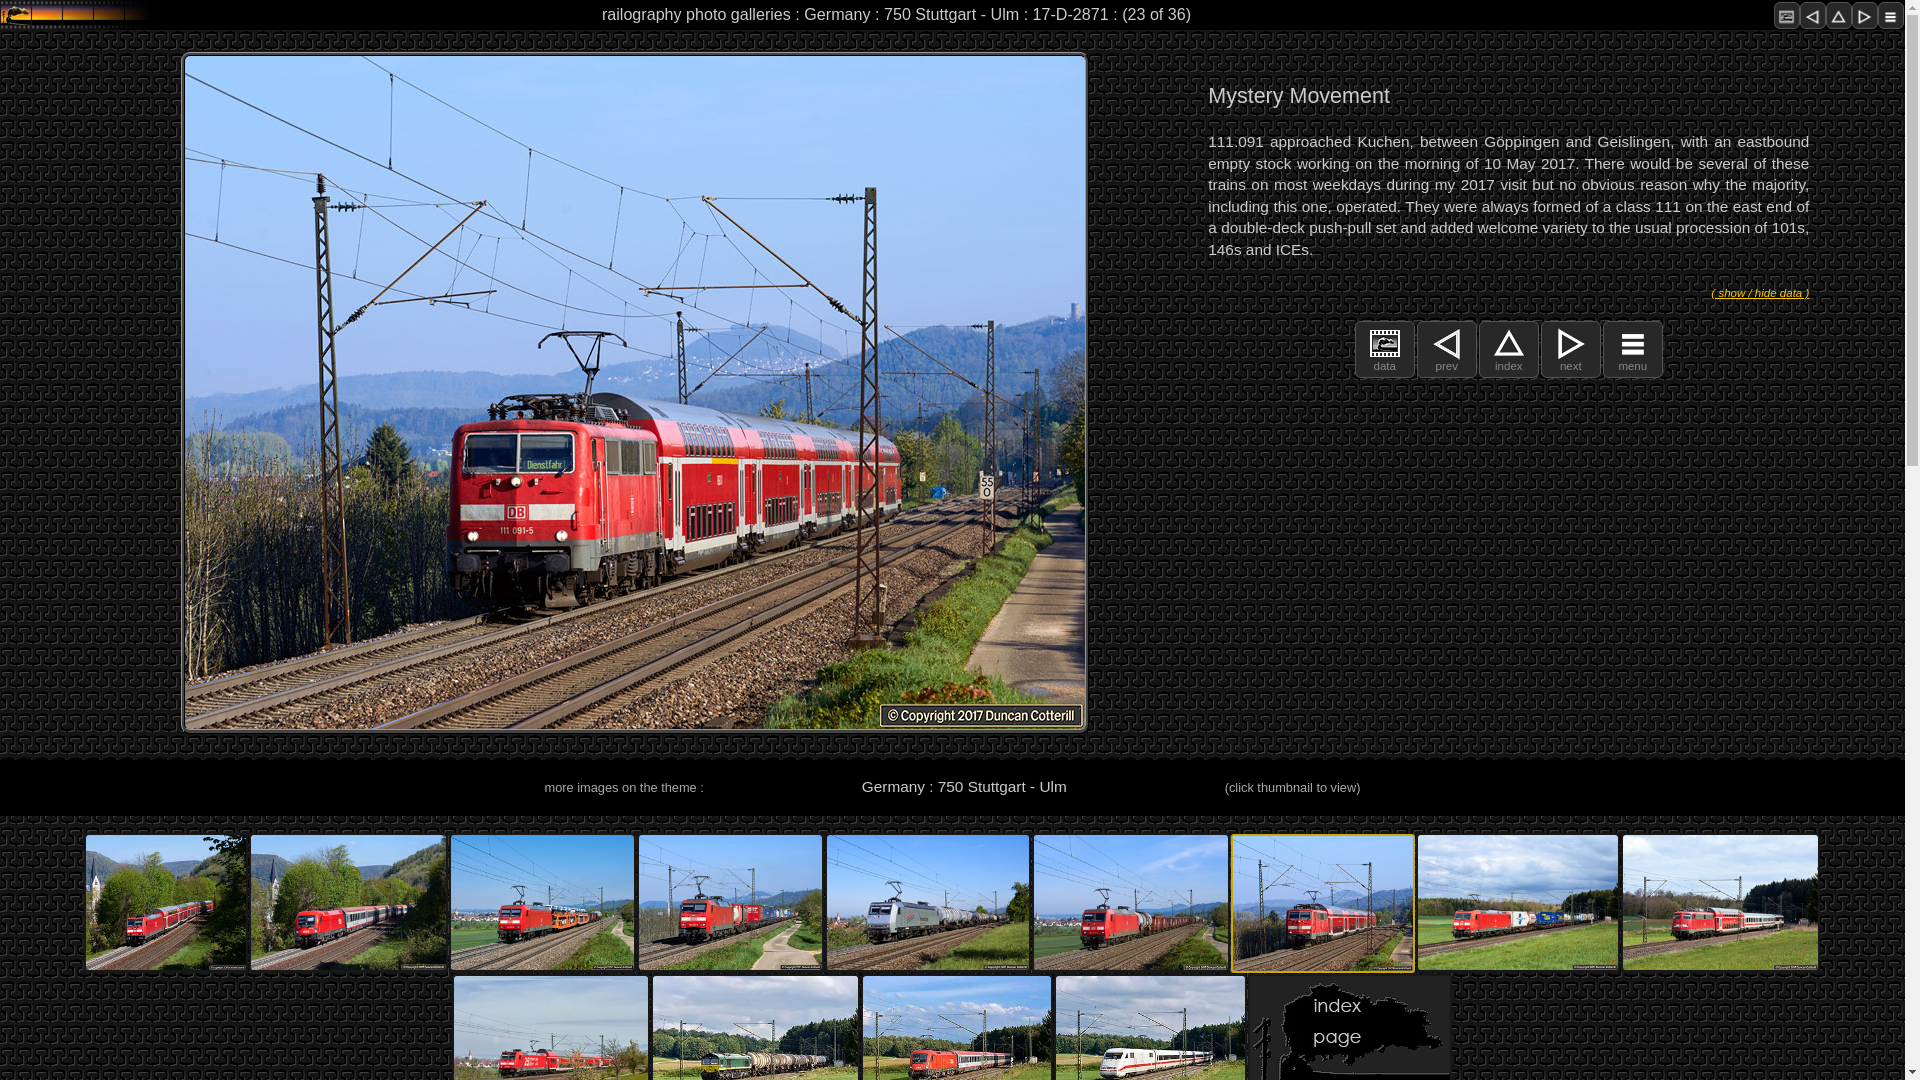 The width and height of the screenshot is (1920, 1080). Describe the element at coordinates (1570, 364) in the screenshot. I see `next` at that location.